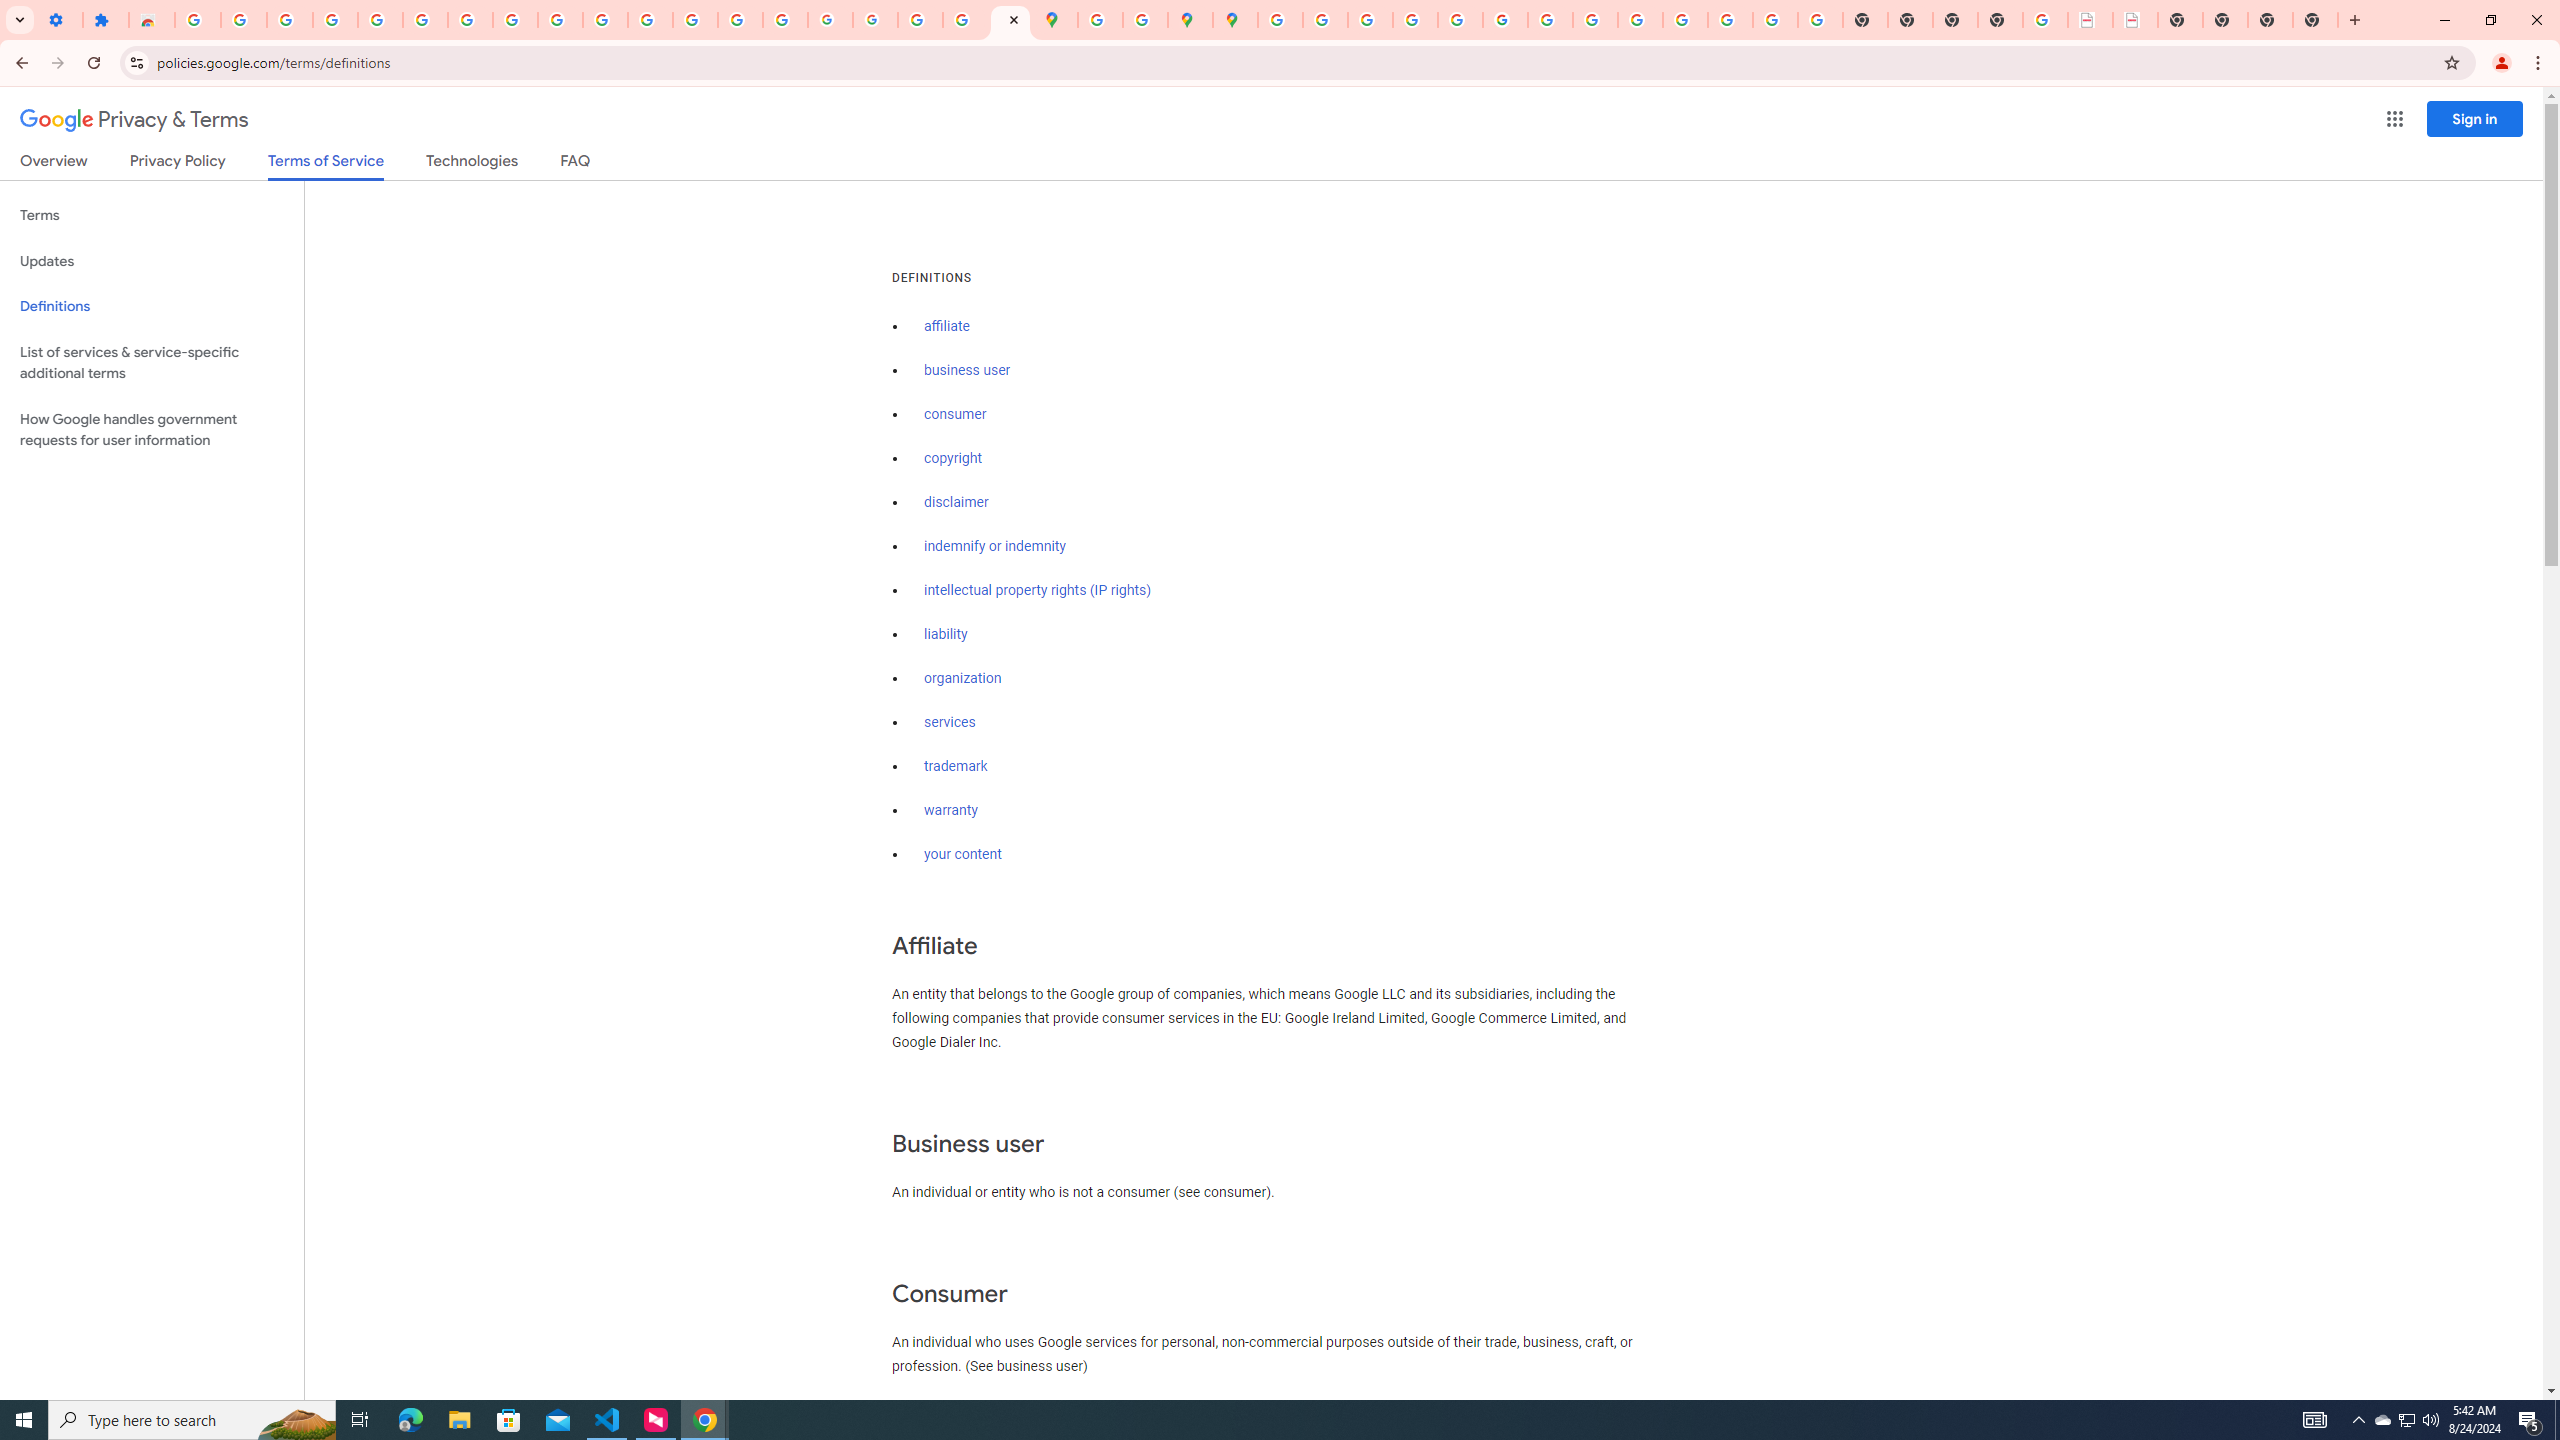 This screenshot has height=1440, width=2560. Describe the element at coordinates (956, 502) in the screenshot. I see `disclaimer` at that location.